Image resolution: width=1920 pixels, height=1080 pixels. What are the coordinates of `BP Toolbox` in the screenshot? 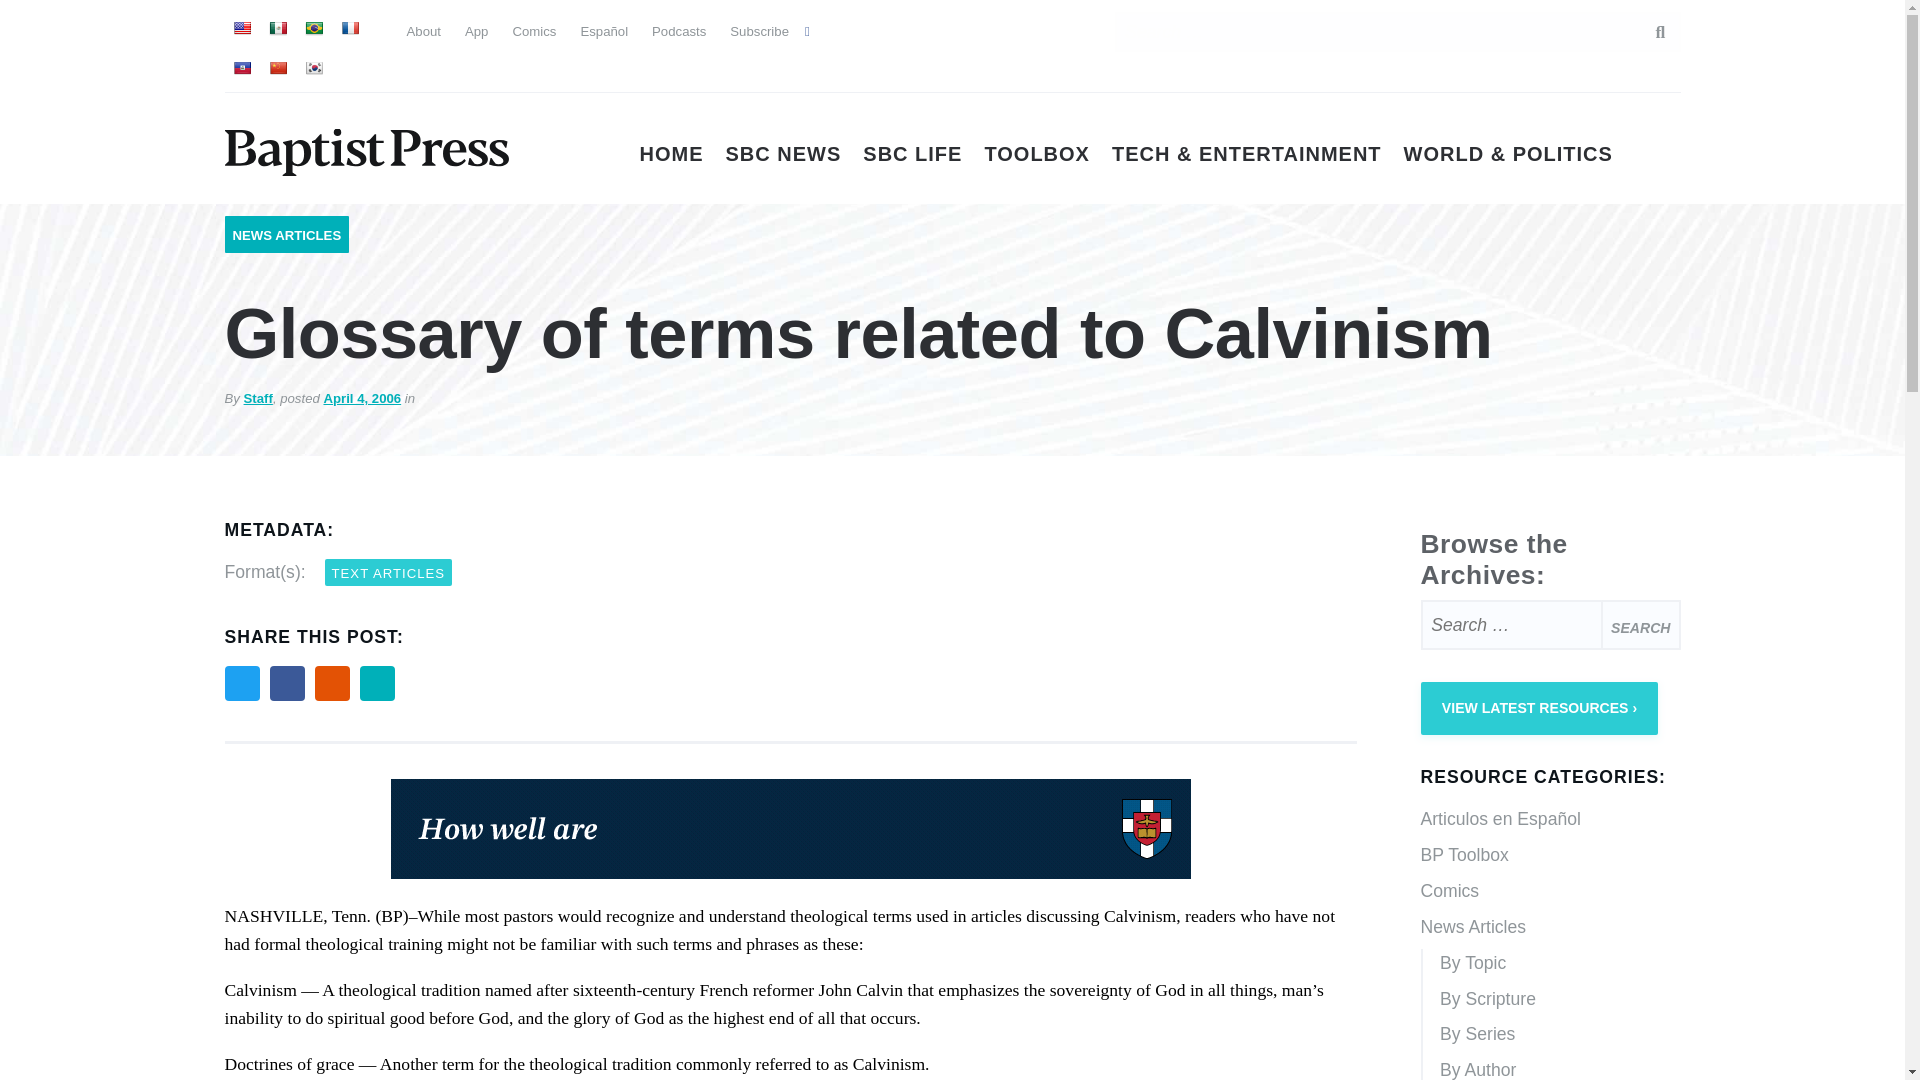 It's located at (1550, 856).